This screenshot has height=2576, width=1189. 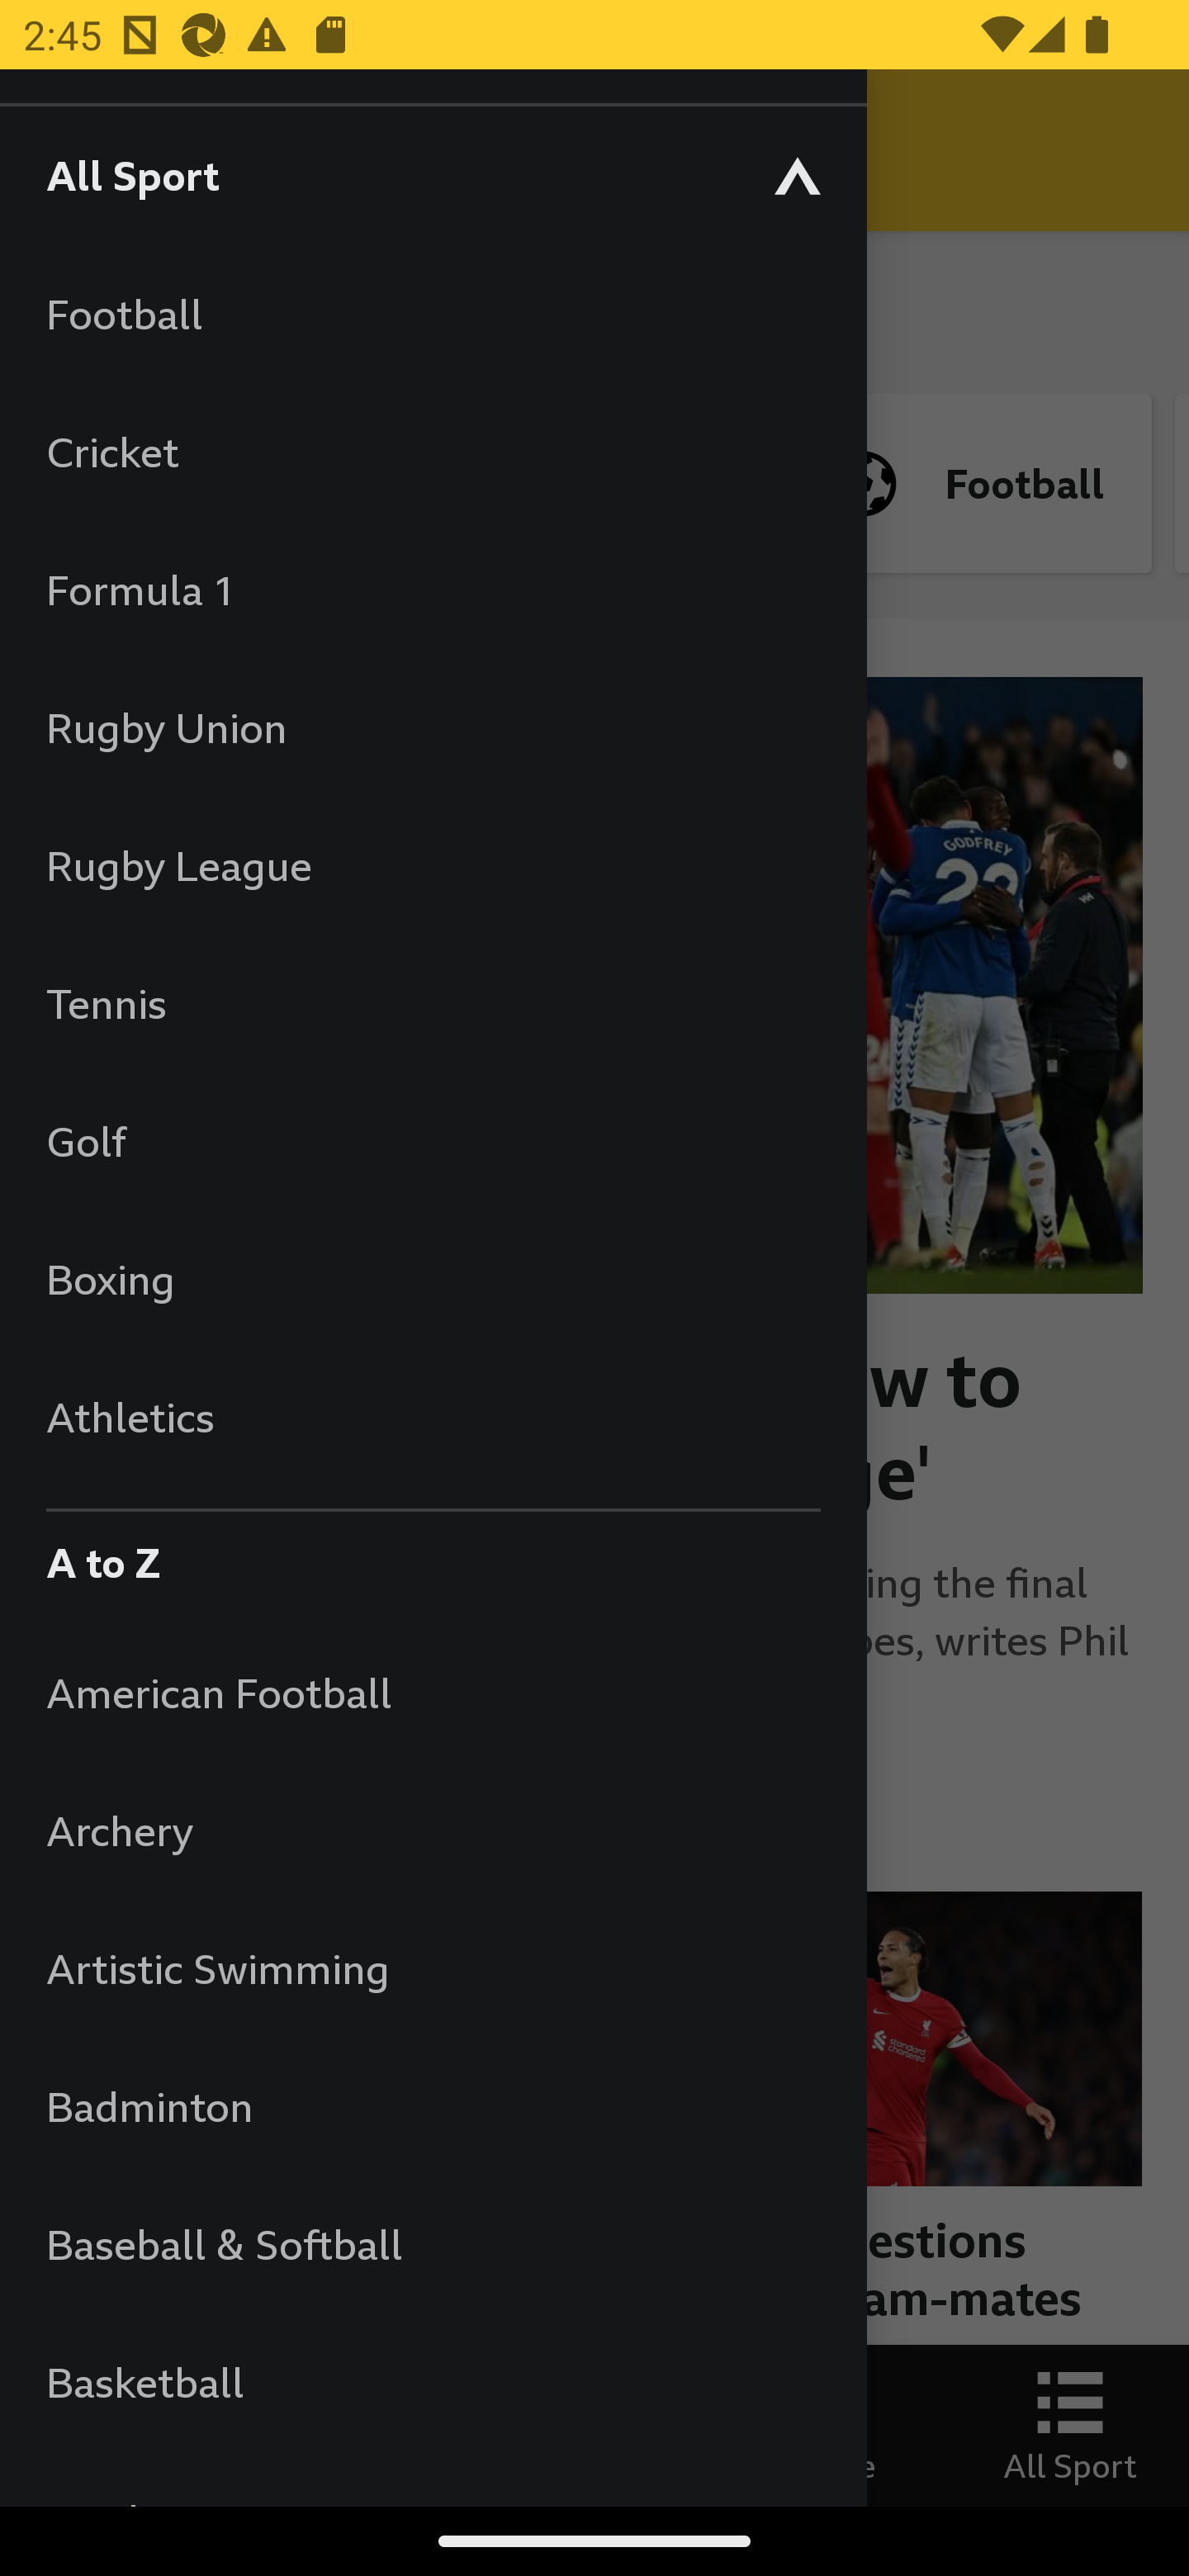 What do you see at coordinates (433, 1278) in the screenshot?
I see `Boxing` at bounding box center [433, 1278].